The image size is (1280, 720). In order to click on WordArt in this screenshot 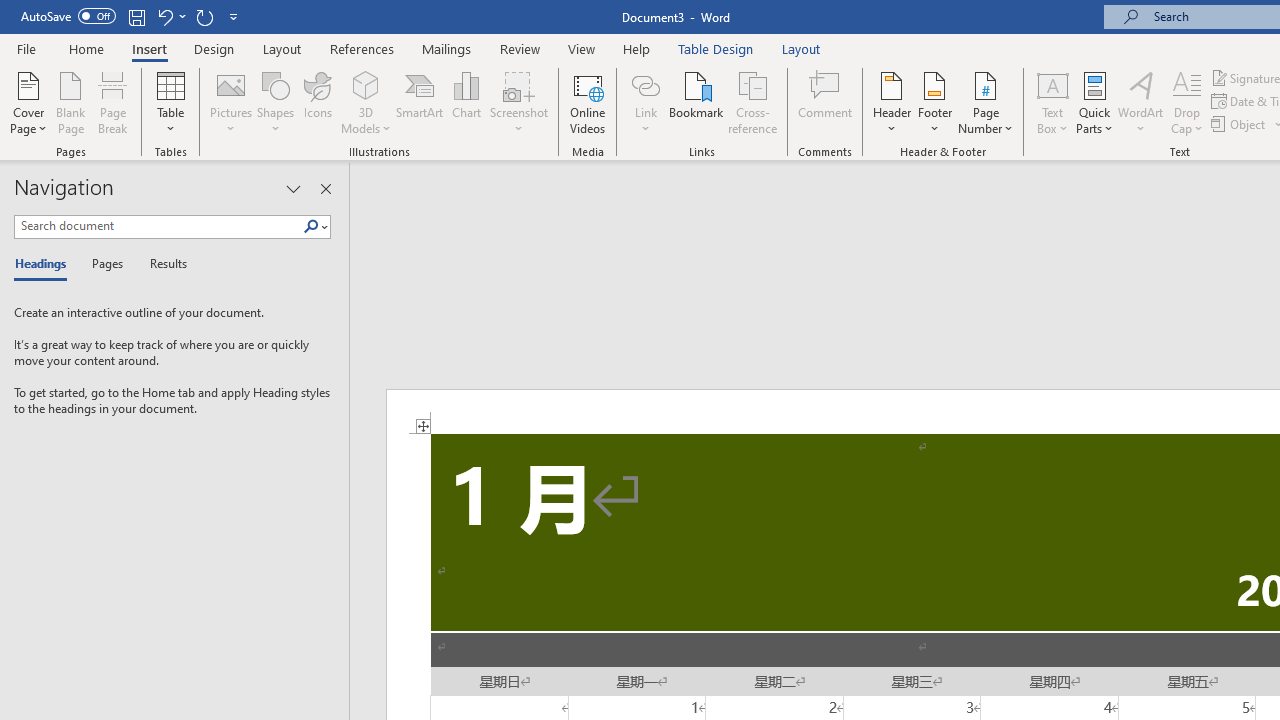, I will do `click(1141, 102)`.